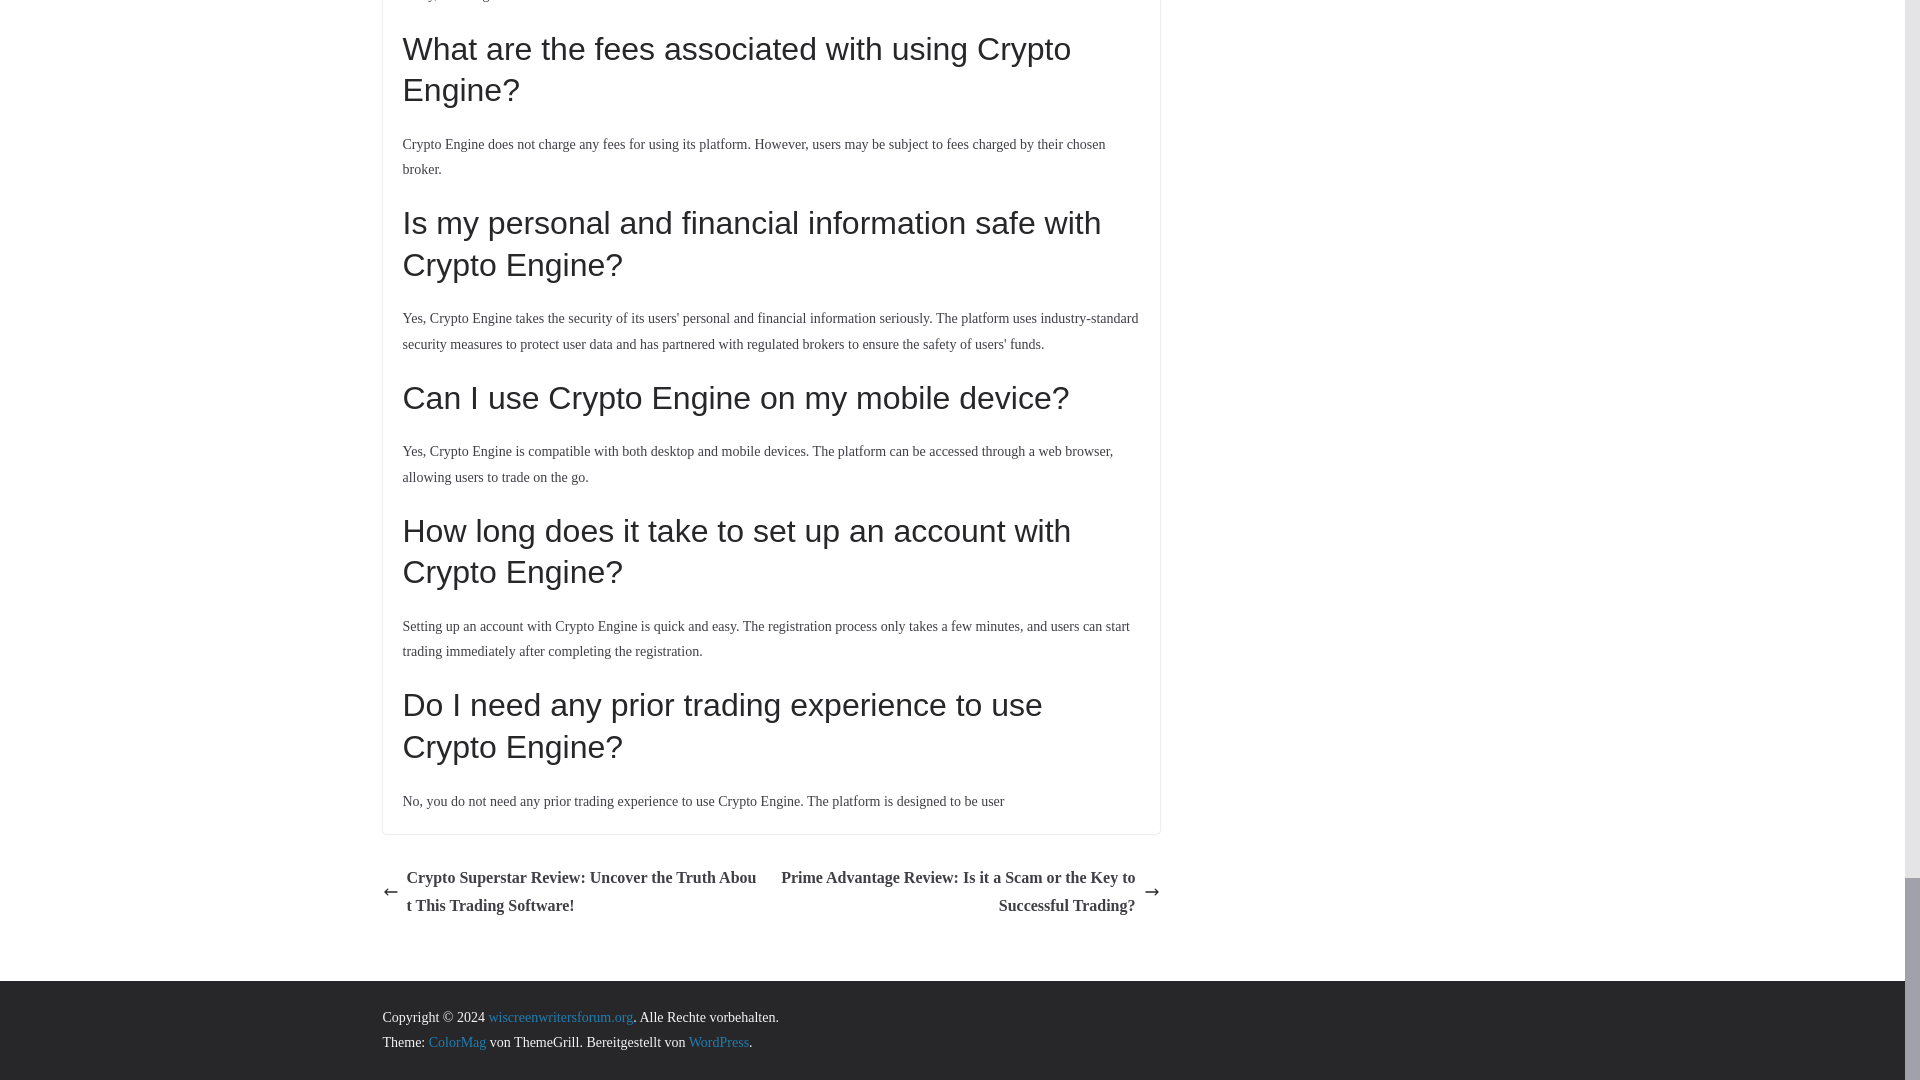 The height and width of the screenshot is (1080, 1920). What do you see at coordinates (458, 1042) in the screenshot?
I see `ColorMag` at bounding box center [458, 1042].